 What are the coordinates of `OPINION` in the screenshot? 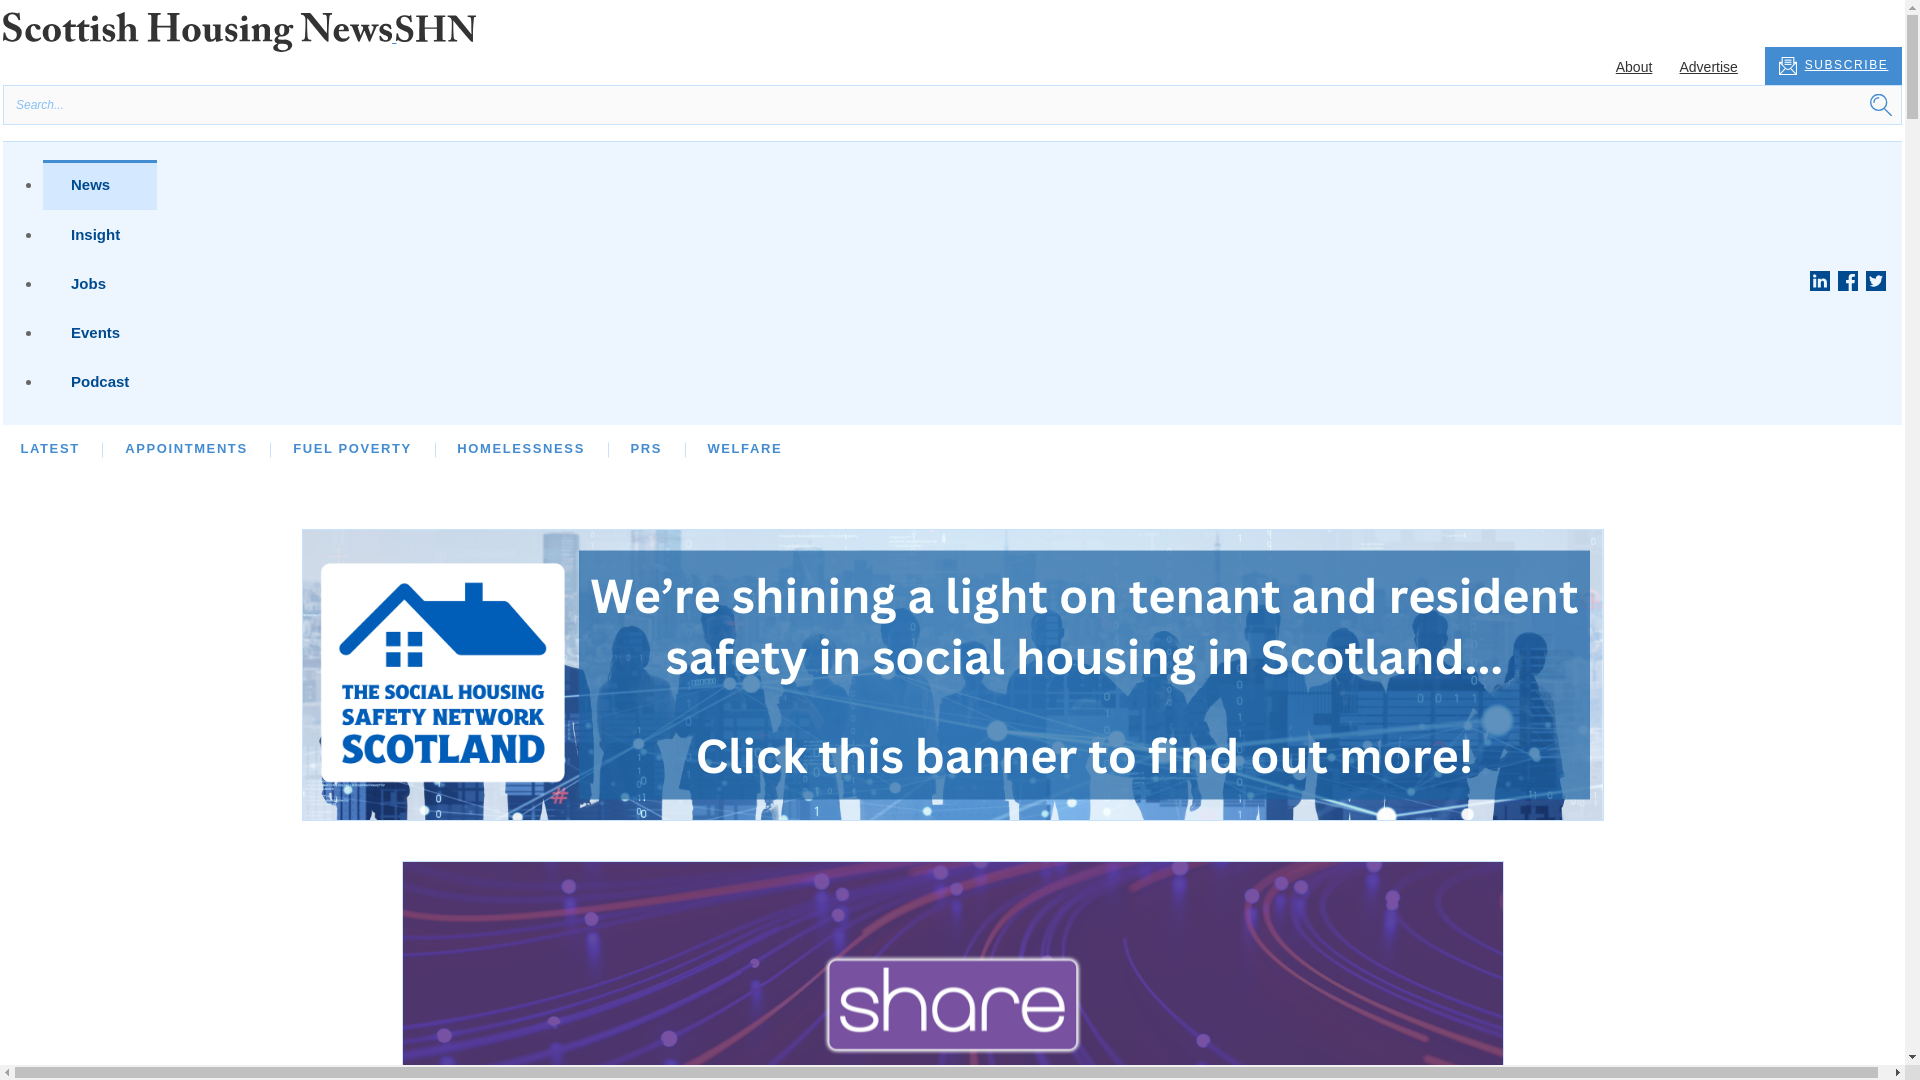 It's located at (157, 448).